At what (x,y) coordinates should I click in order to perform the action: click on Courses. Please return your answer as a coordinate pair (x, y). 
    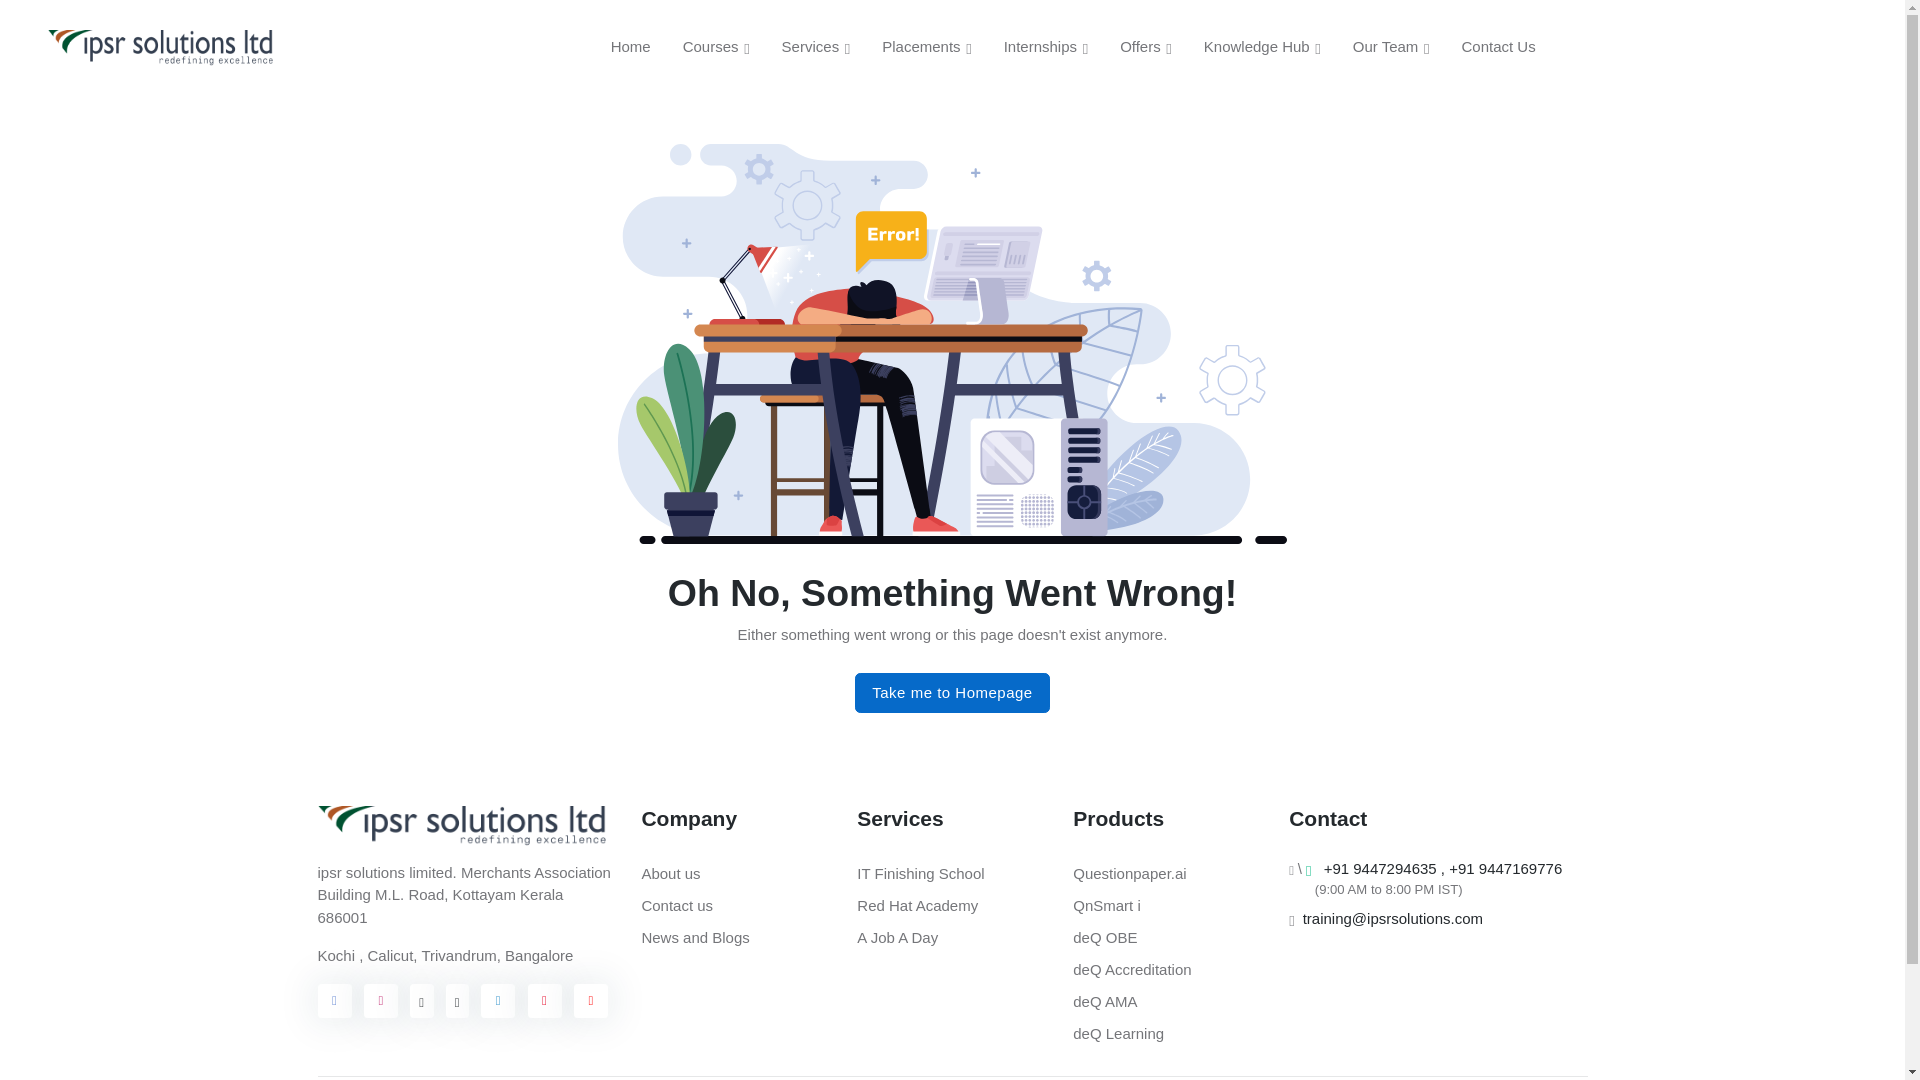
    Looking at the image, I should click on (716, 47).